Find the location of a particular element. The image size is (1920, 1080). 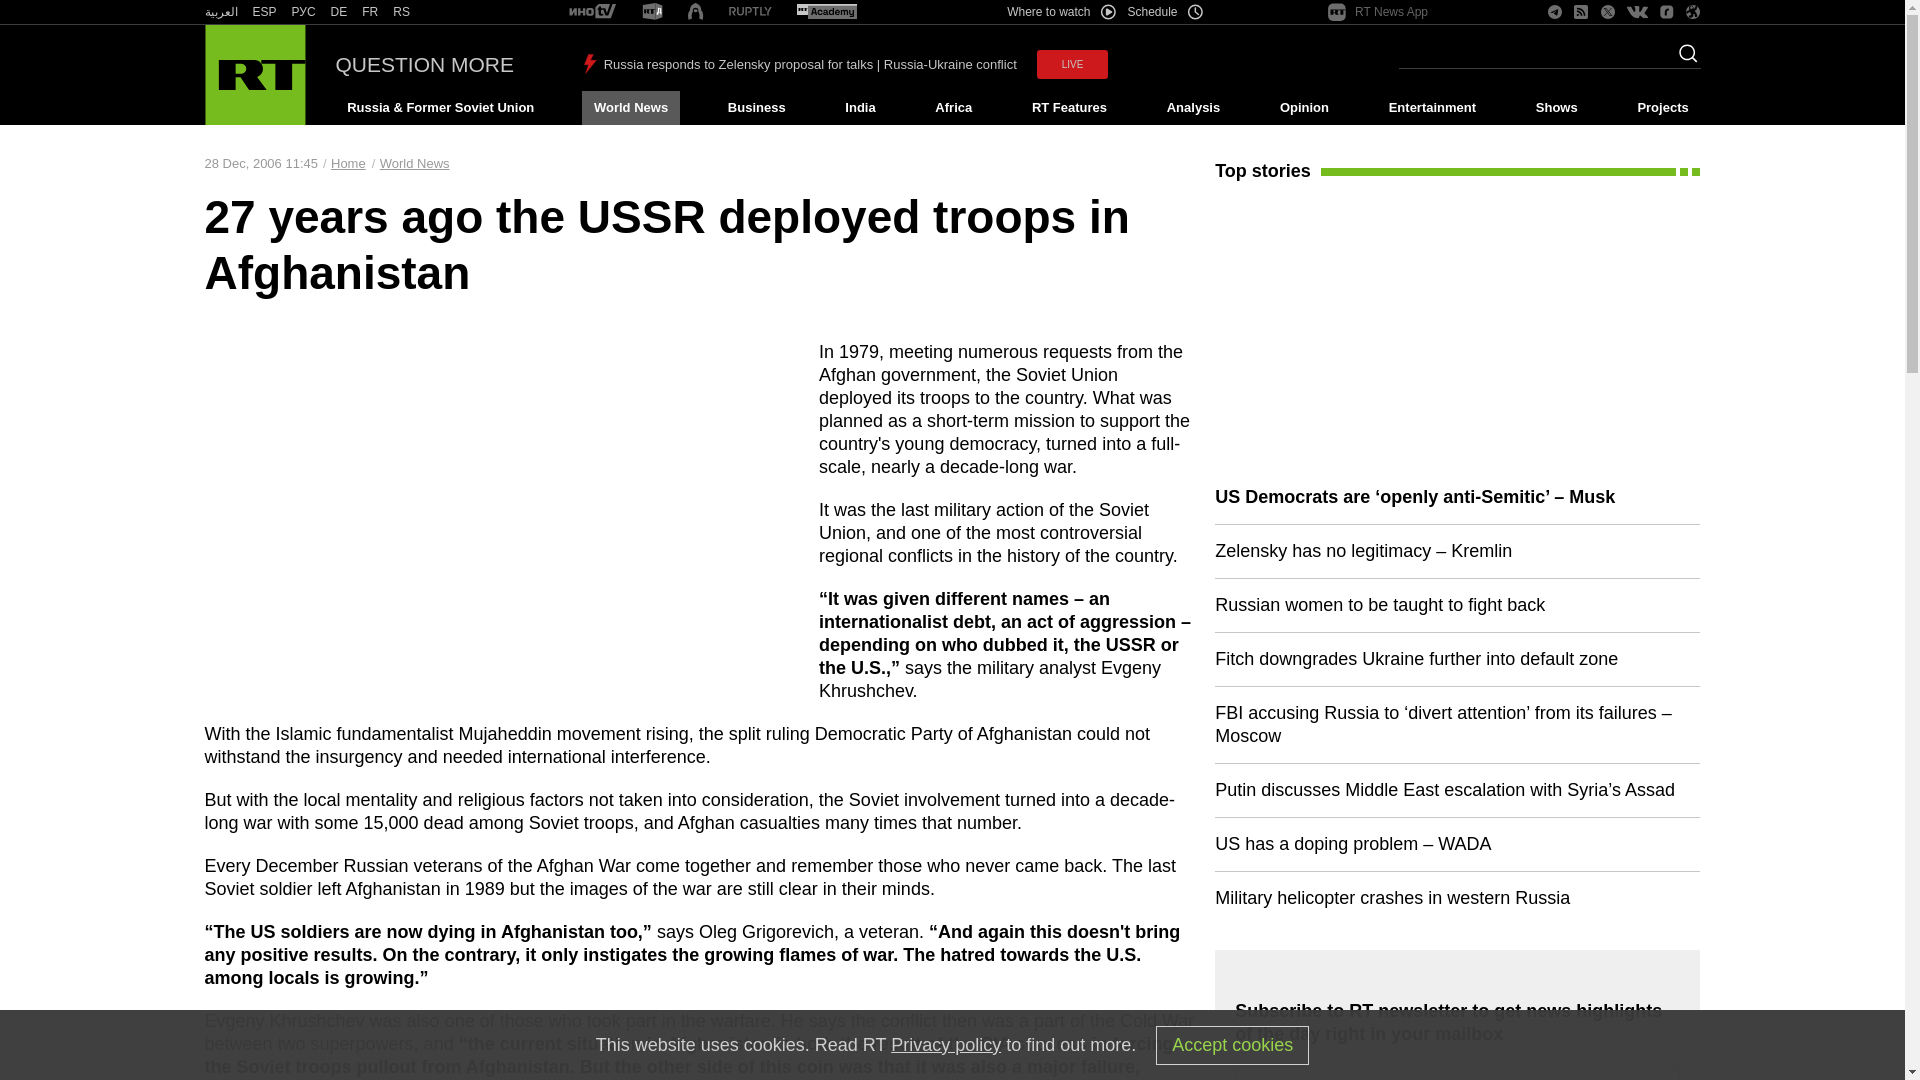

RT  is located at coordinates (652, 12).